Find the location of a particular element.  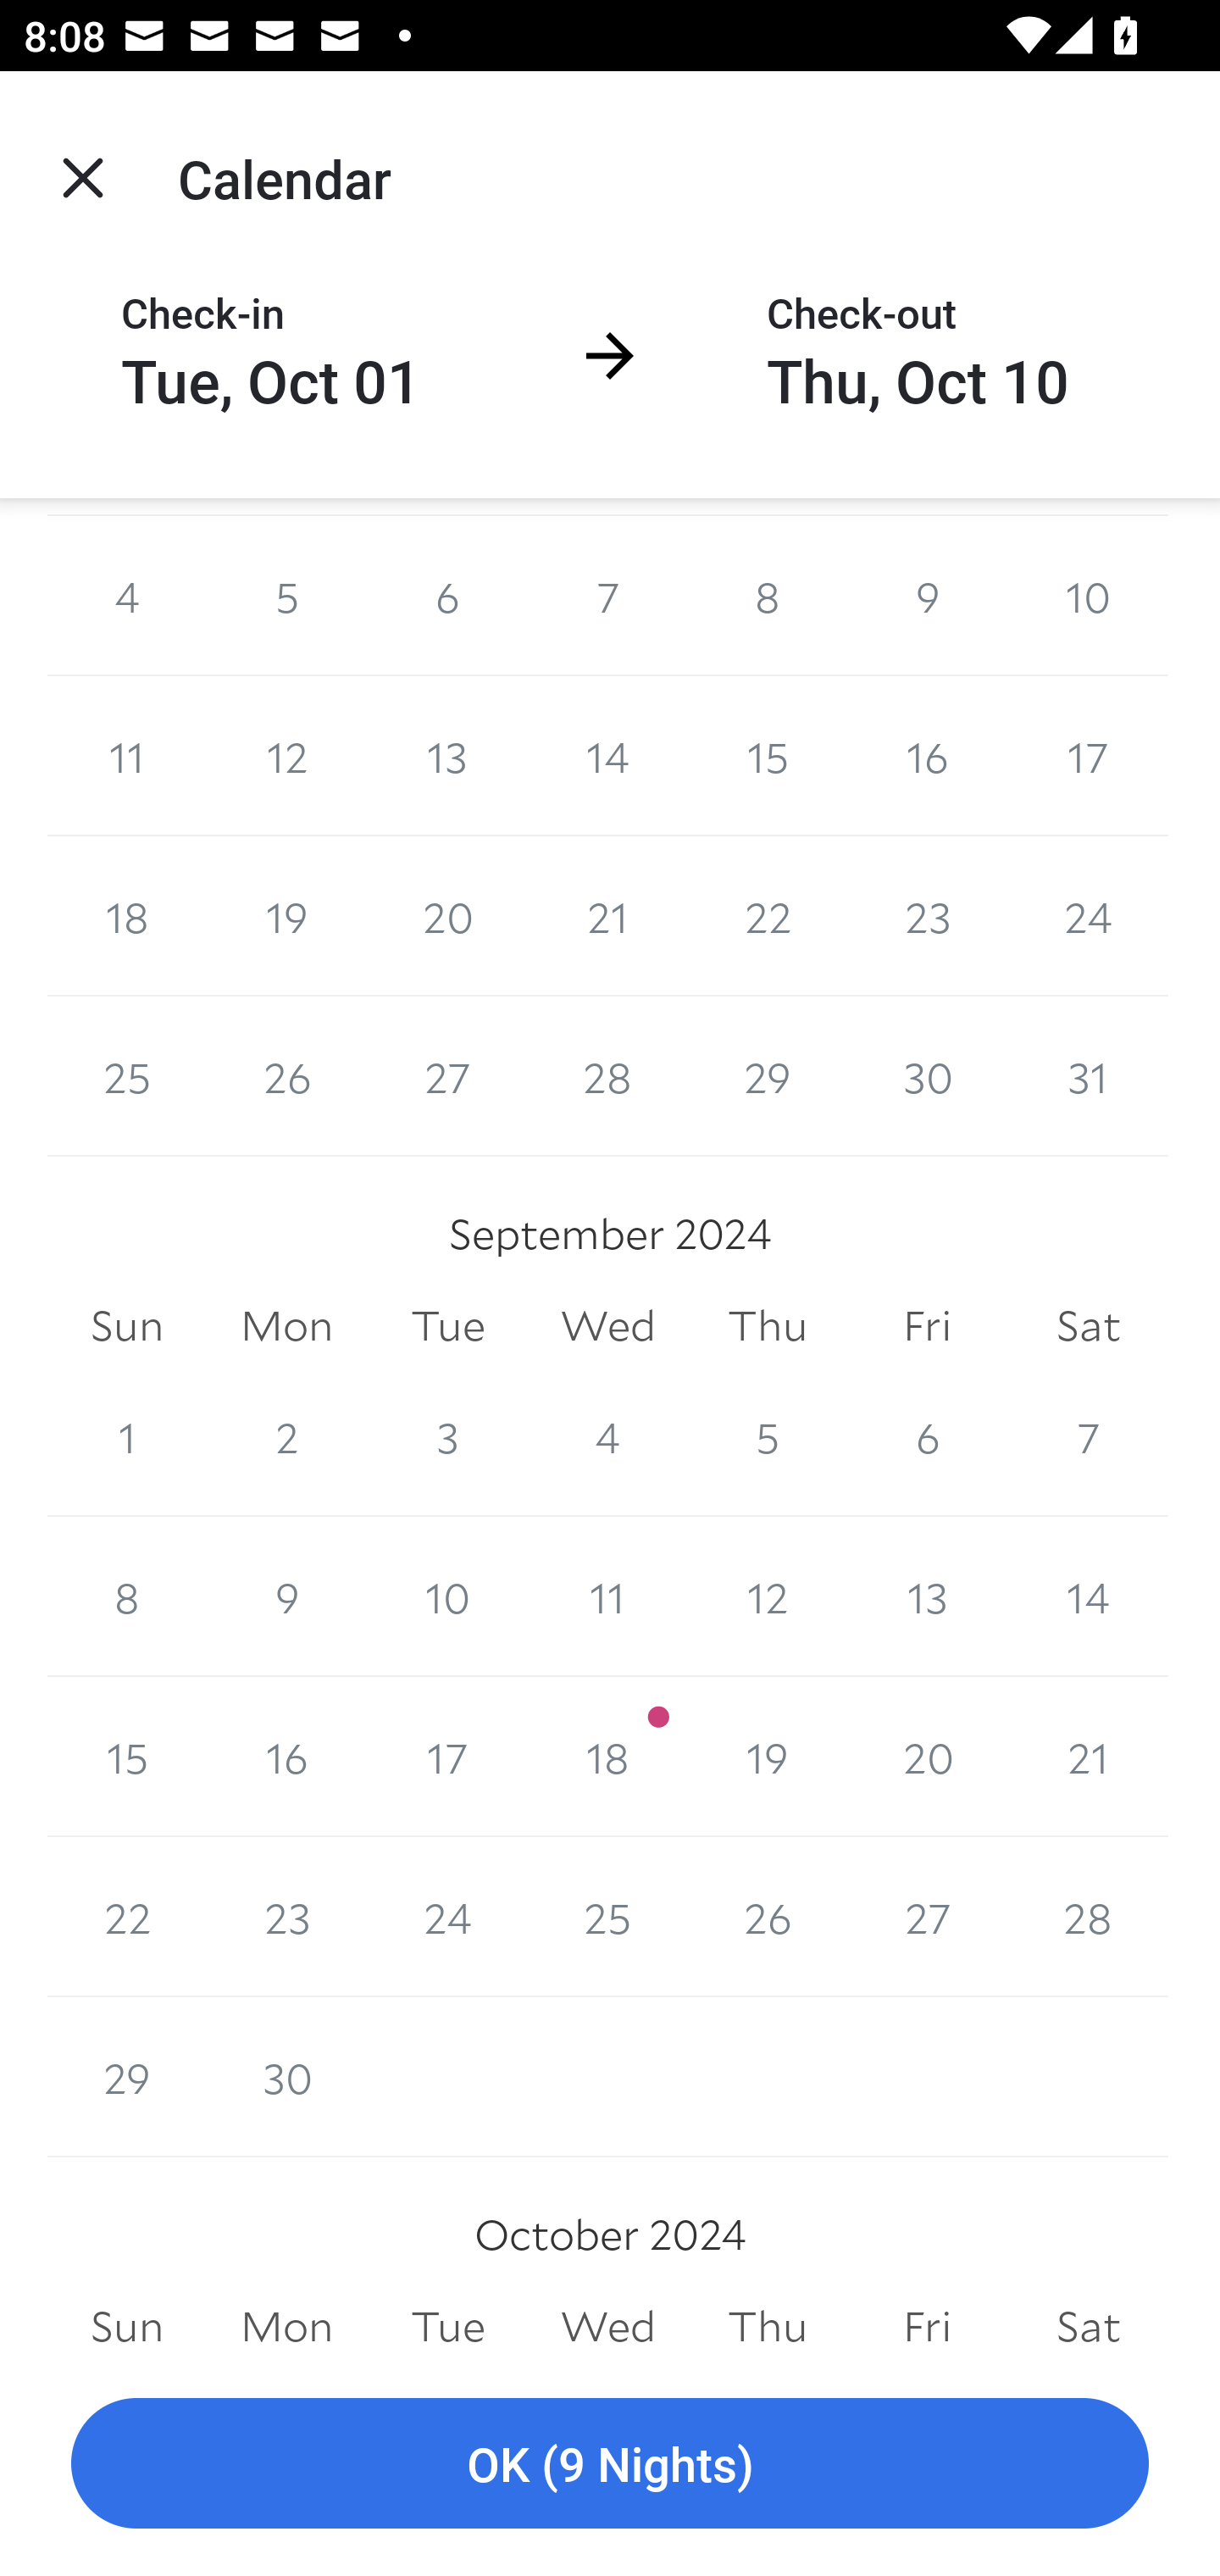

Wed is located at coordinates (608, 1327).